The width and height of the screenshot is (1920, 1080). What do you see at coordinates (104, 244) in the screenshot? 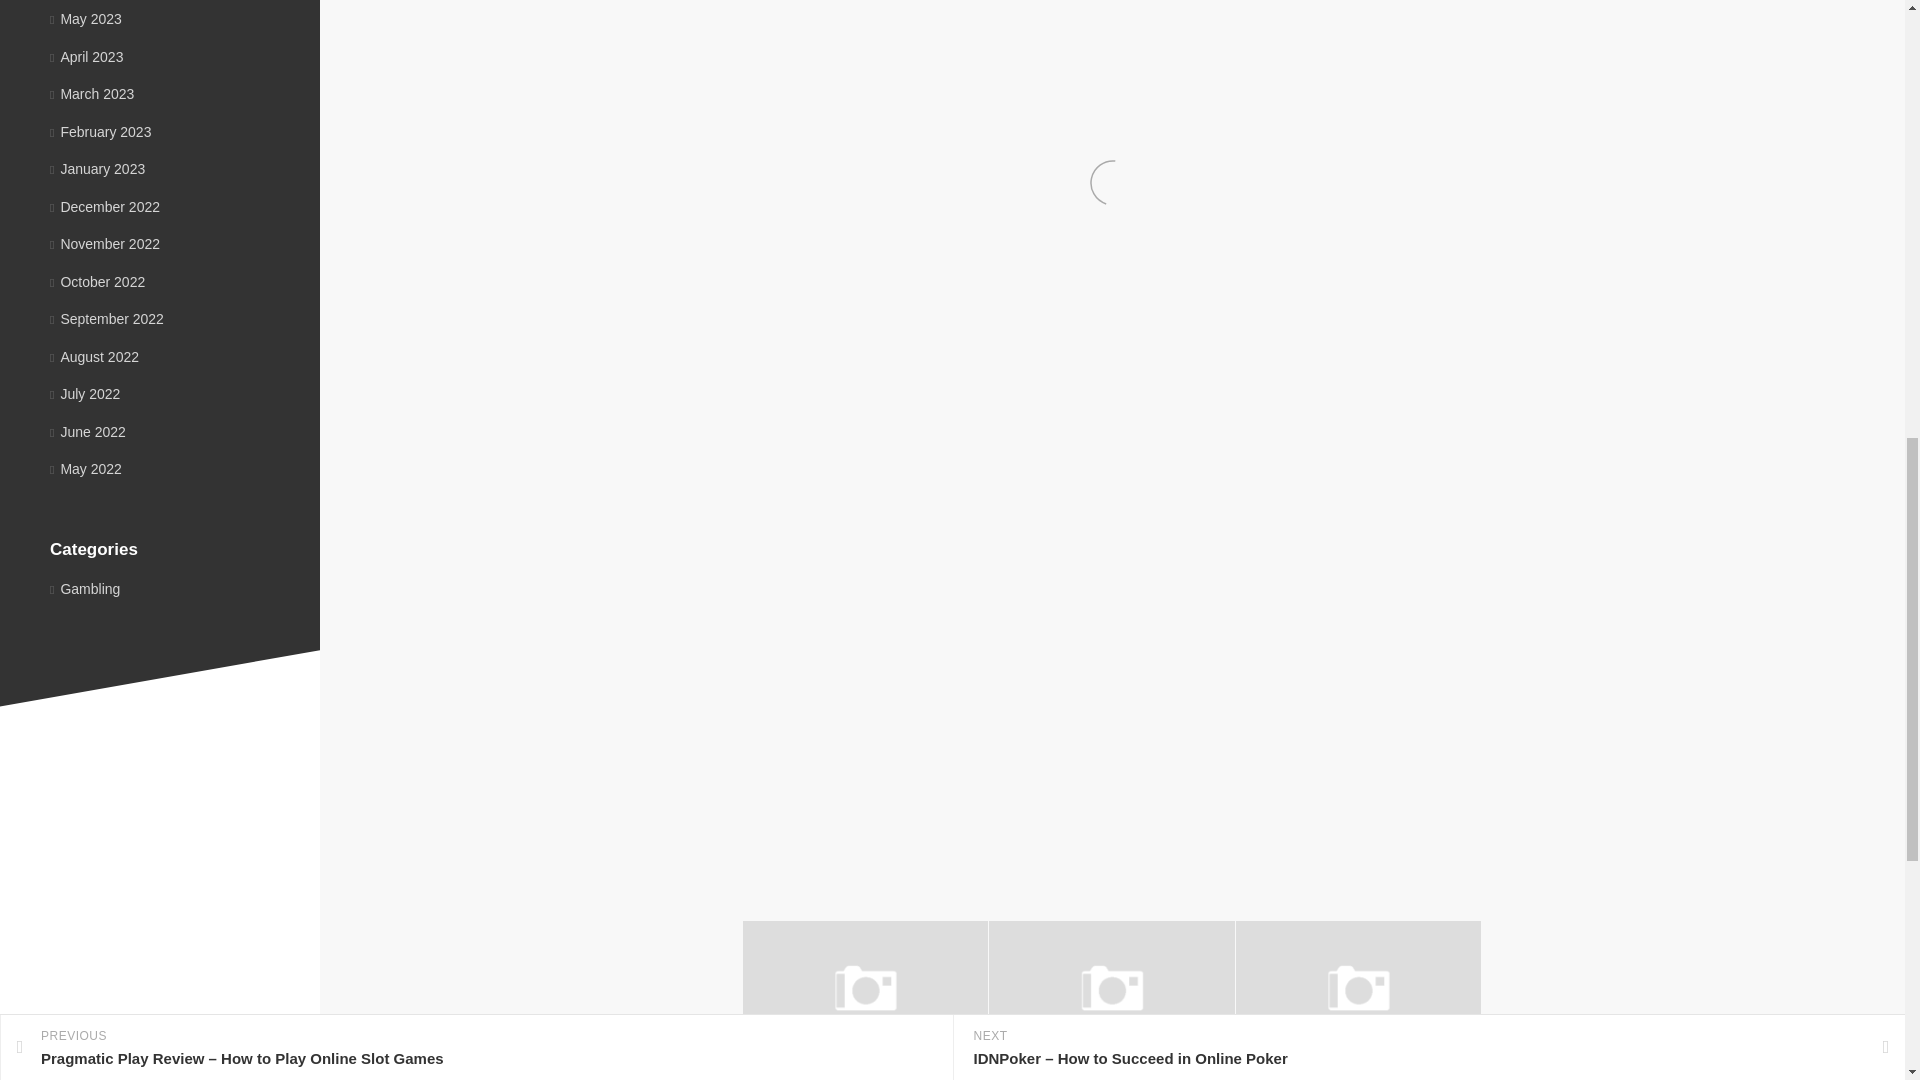
I see `November 2022` at bounding box center [104, 244].